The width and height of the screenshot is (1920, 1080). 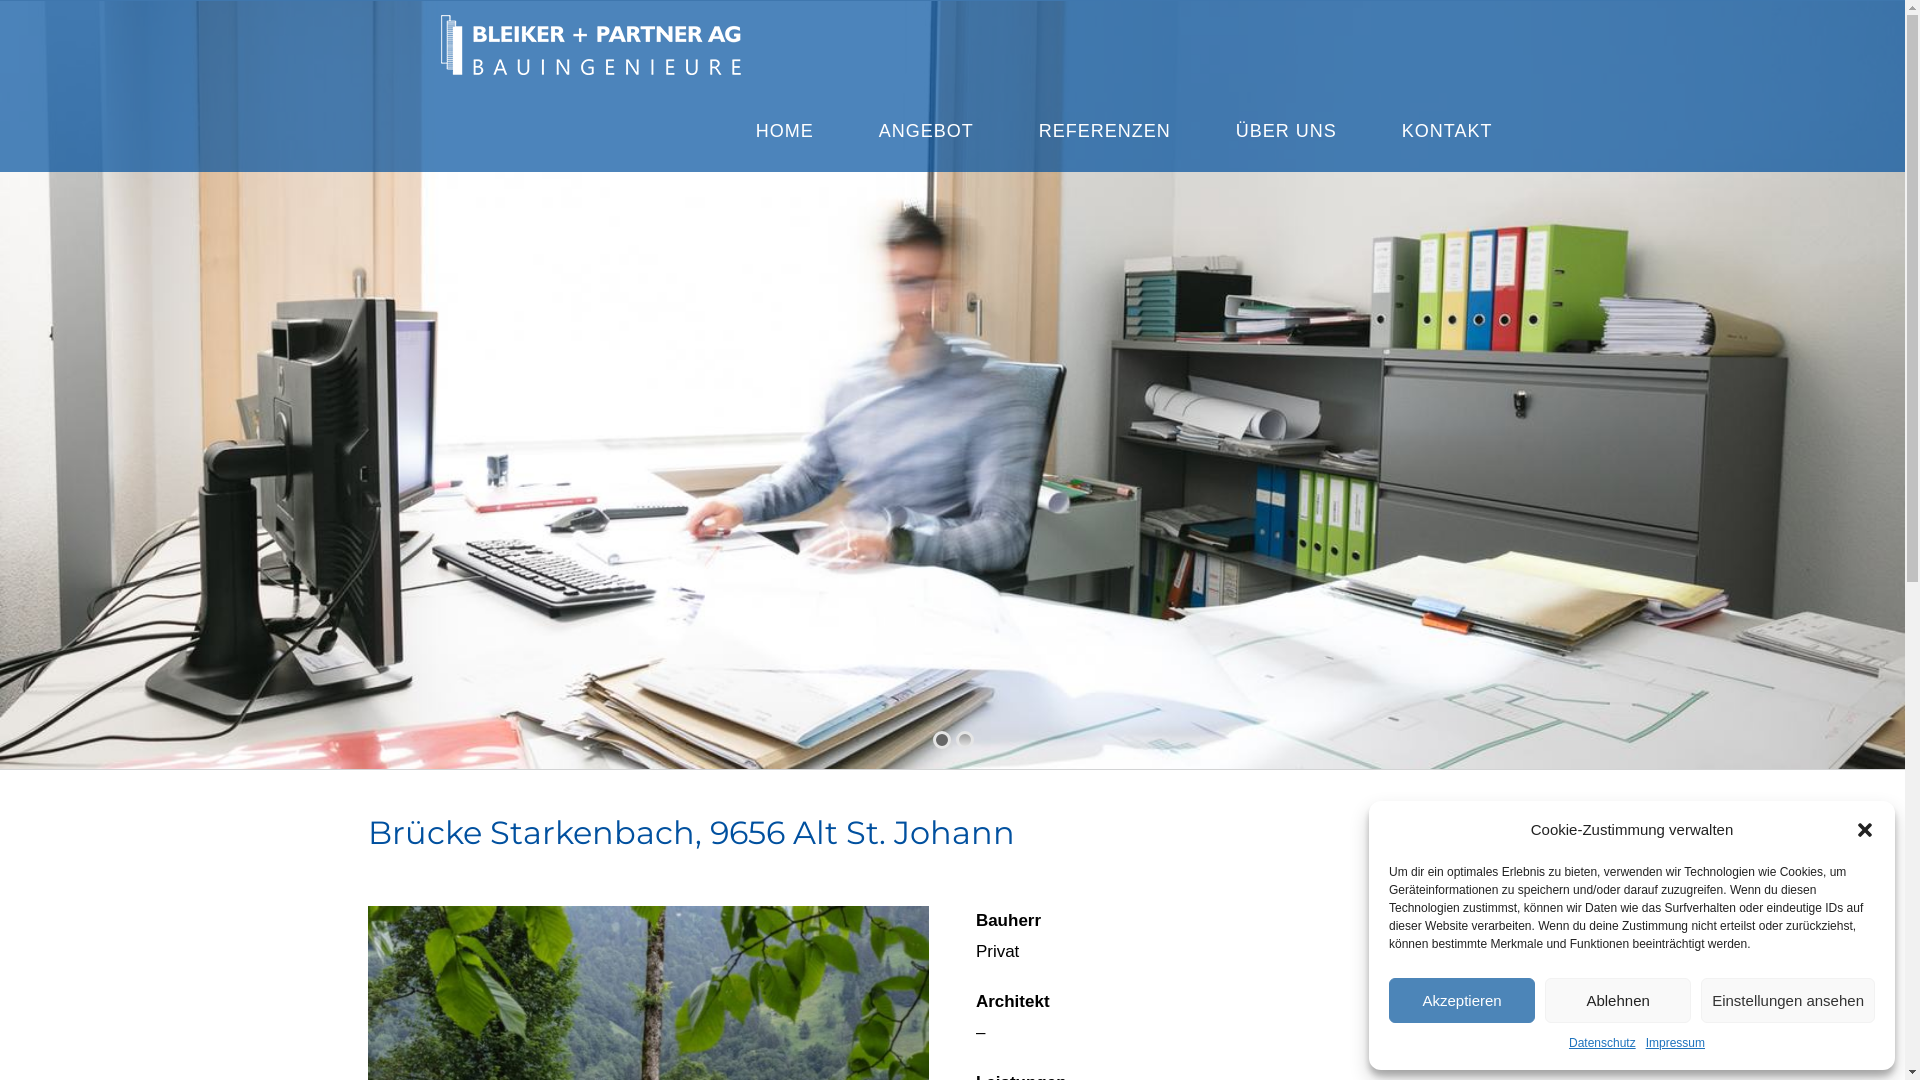 I want to click on REFERENZEN, so click(x=1105, y=131).